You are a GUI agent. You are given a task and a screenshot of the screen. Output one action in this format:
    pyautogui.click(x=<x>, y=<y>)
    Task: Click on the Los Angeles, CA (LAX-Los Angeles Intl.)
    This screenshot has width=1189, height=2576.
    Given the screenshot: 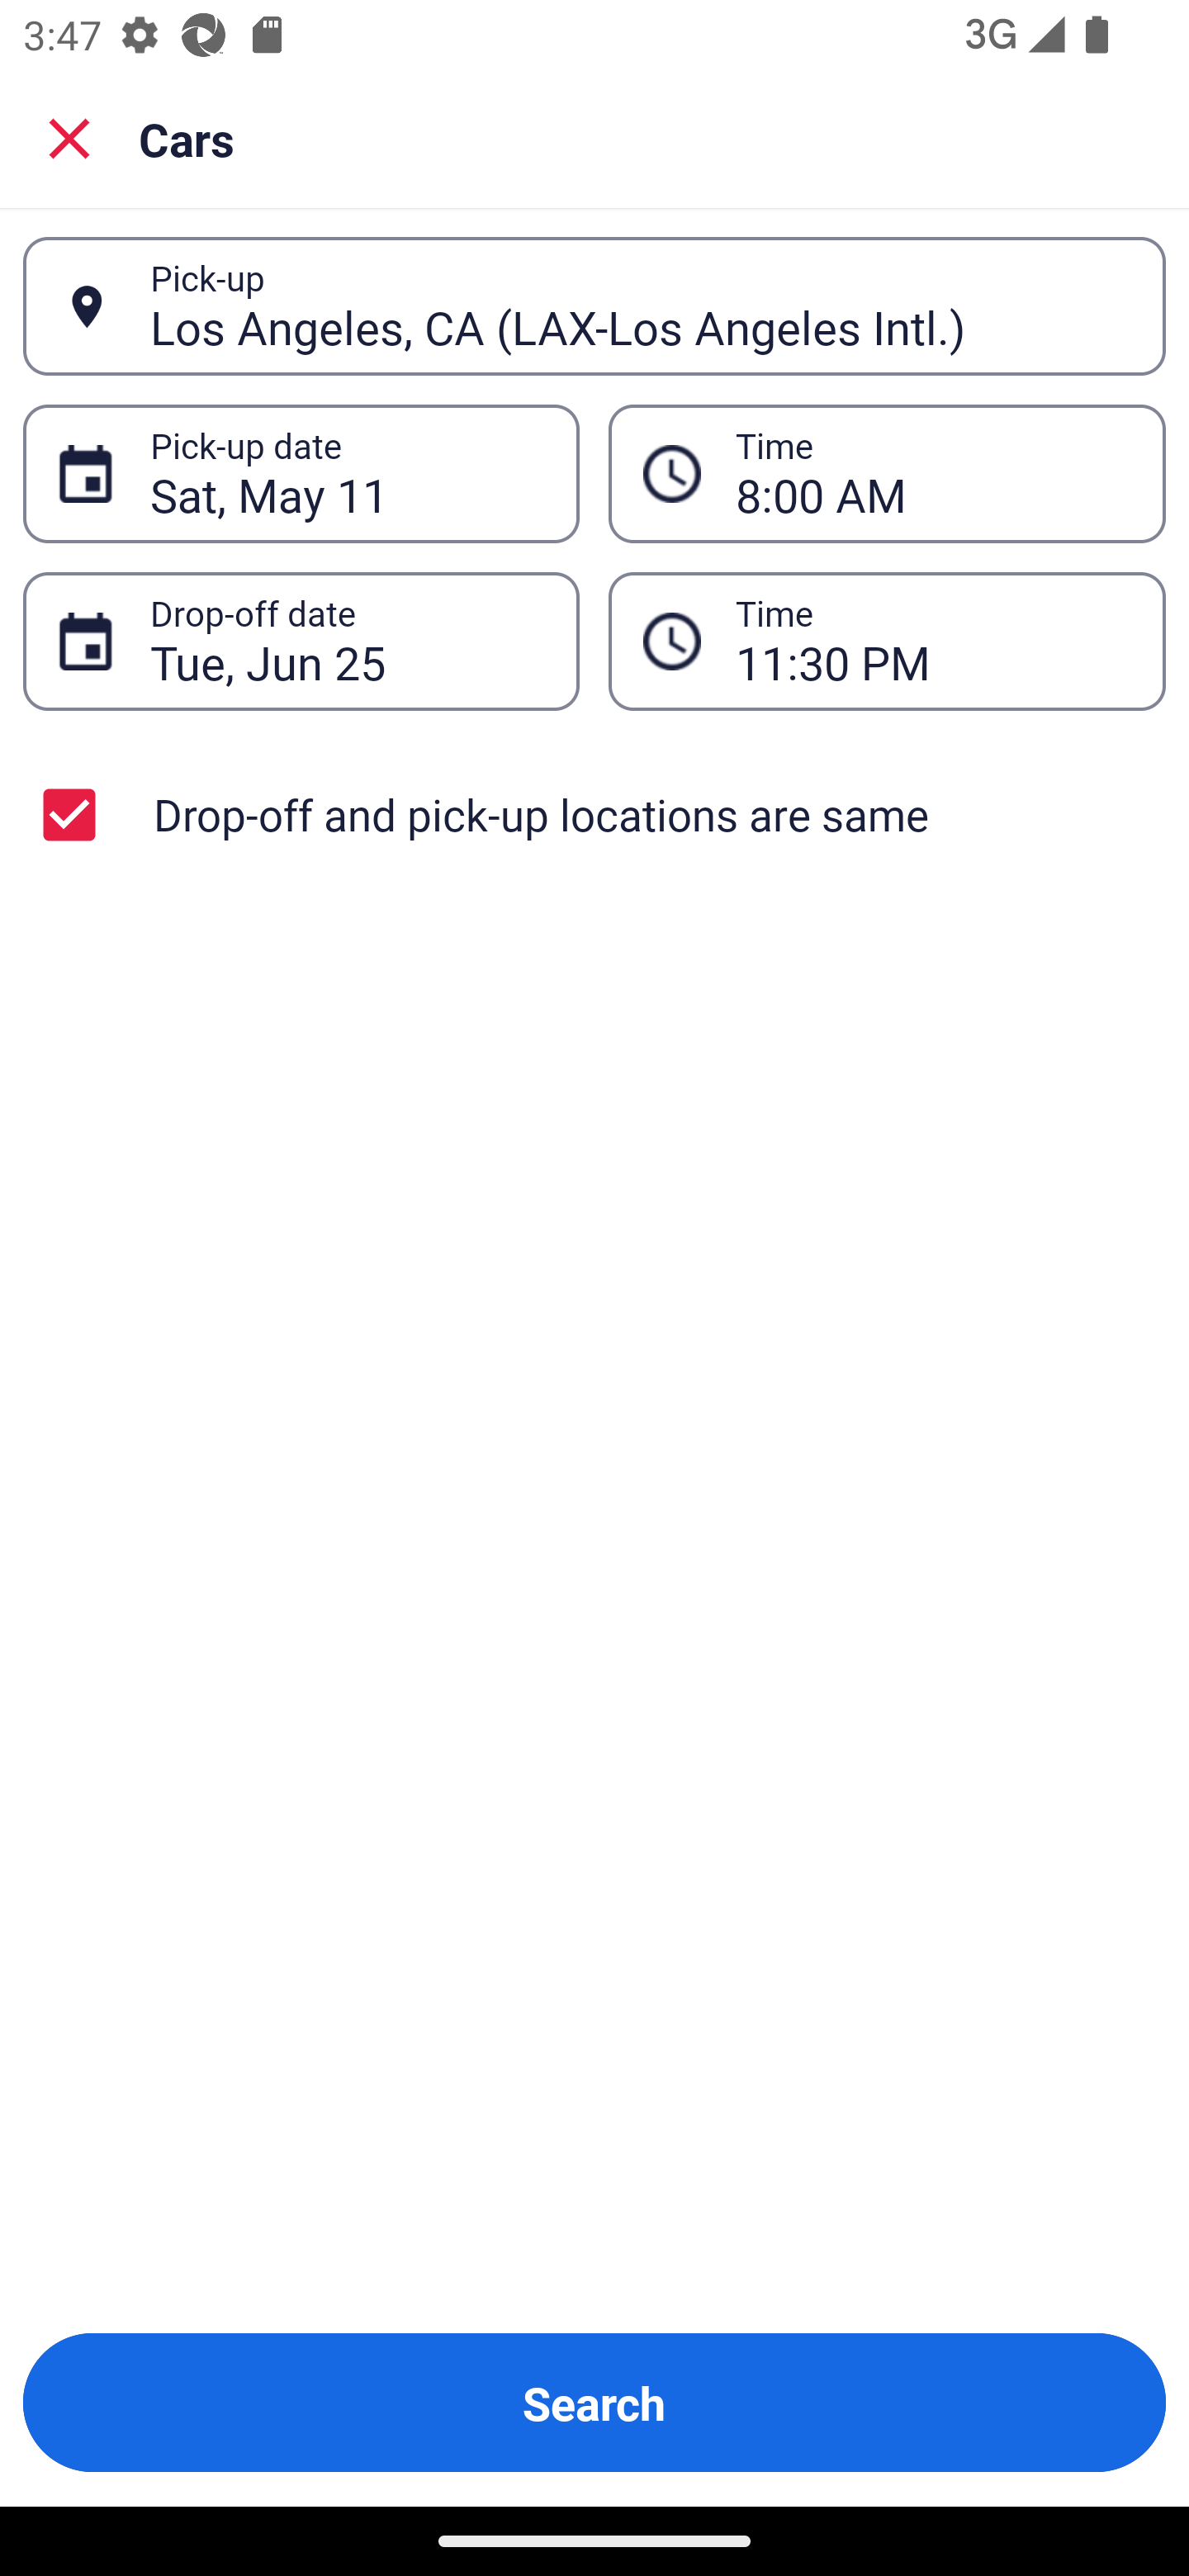 What is the action you would take?
    pyautogui.click(x=640, y=305)
    